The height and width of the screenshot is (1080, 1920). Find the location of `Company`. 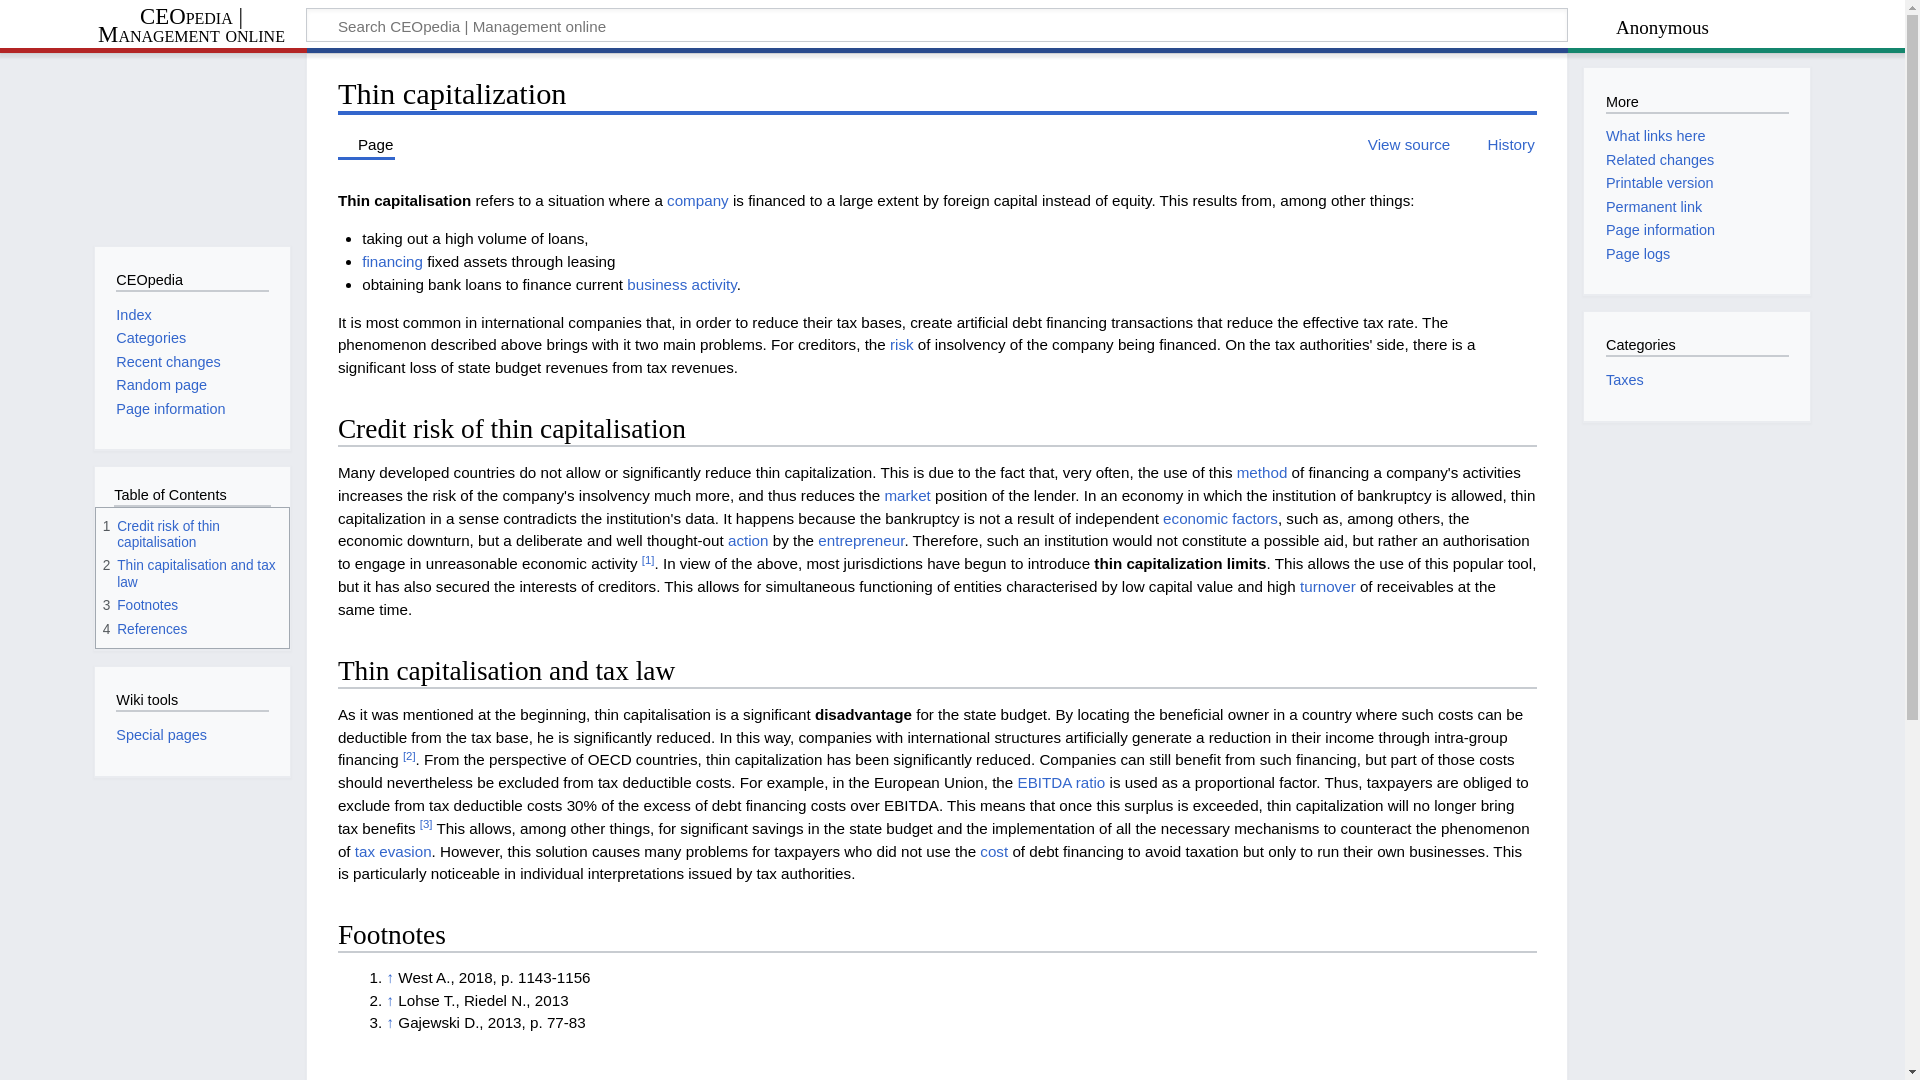

Company is located at coordinates (698, 200).